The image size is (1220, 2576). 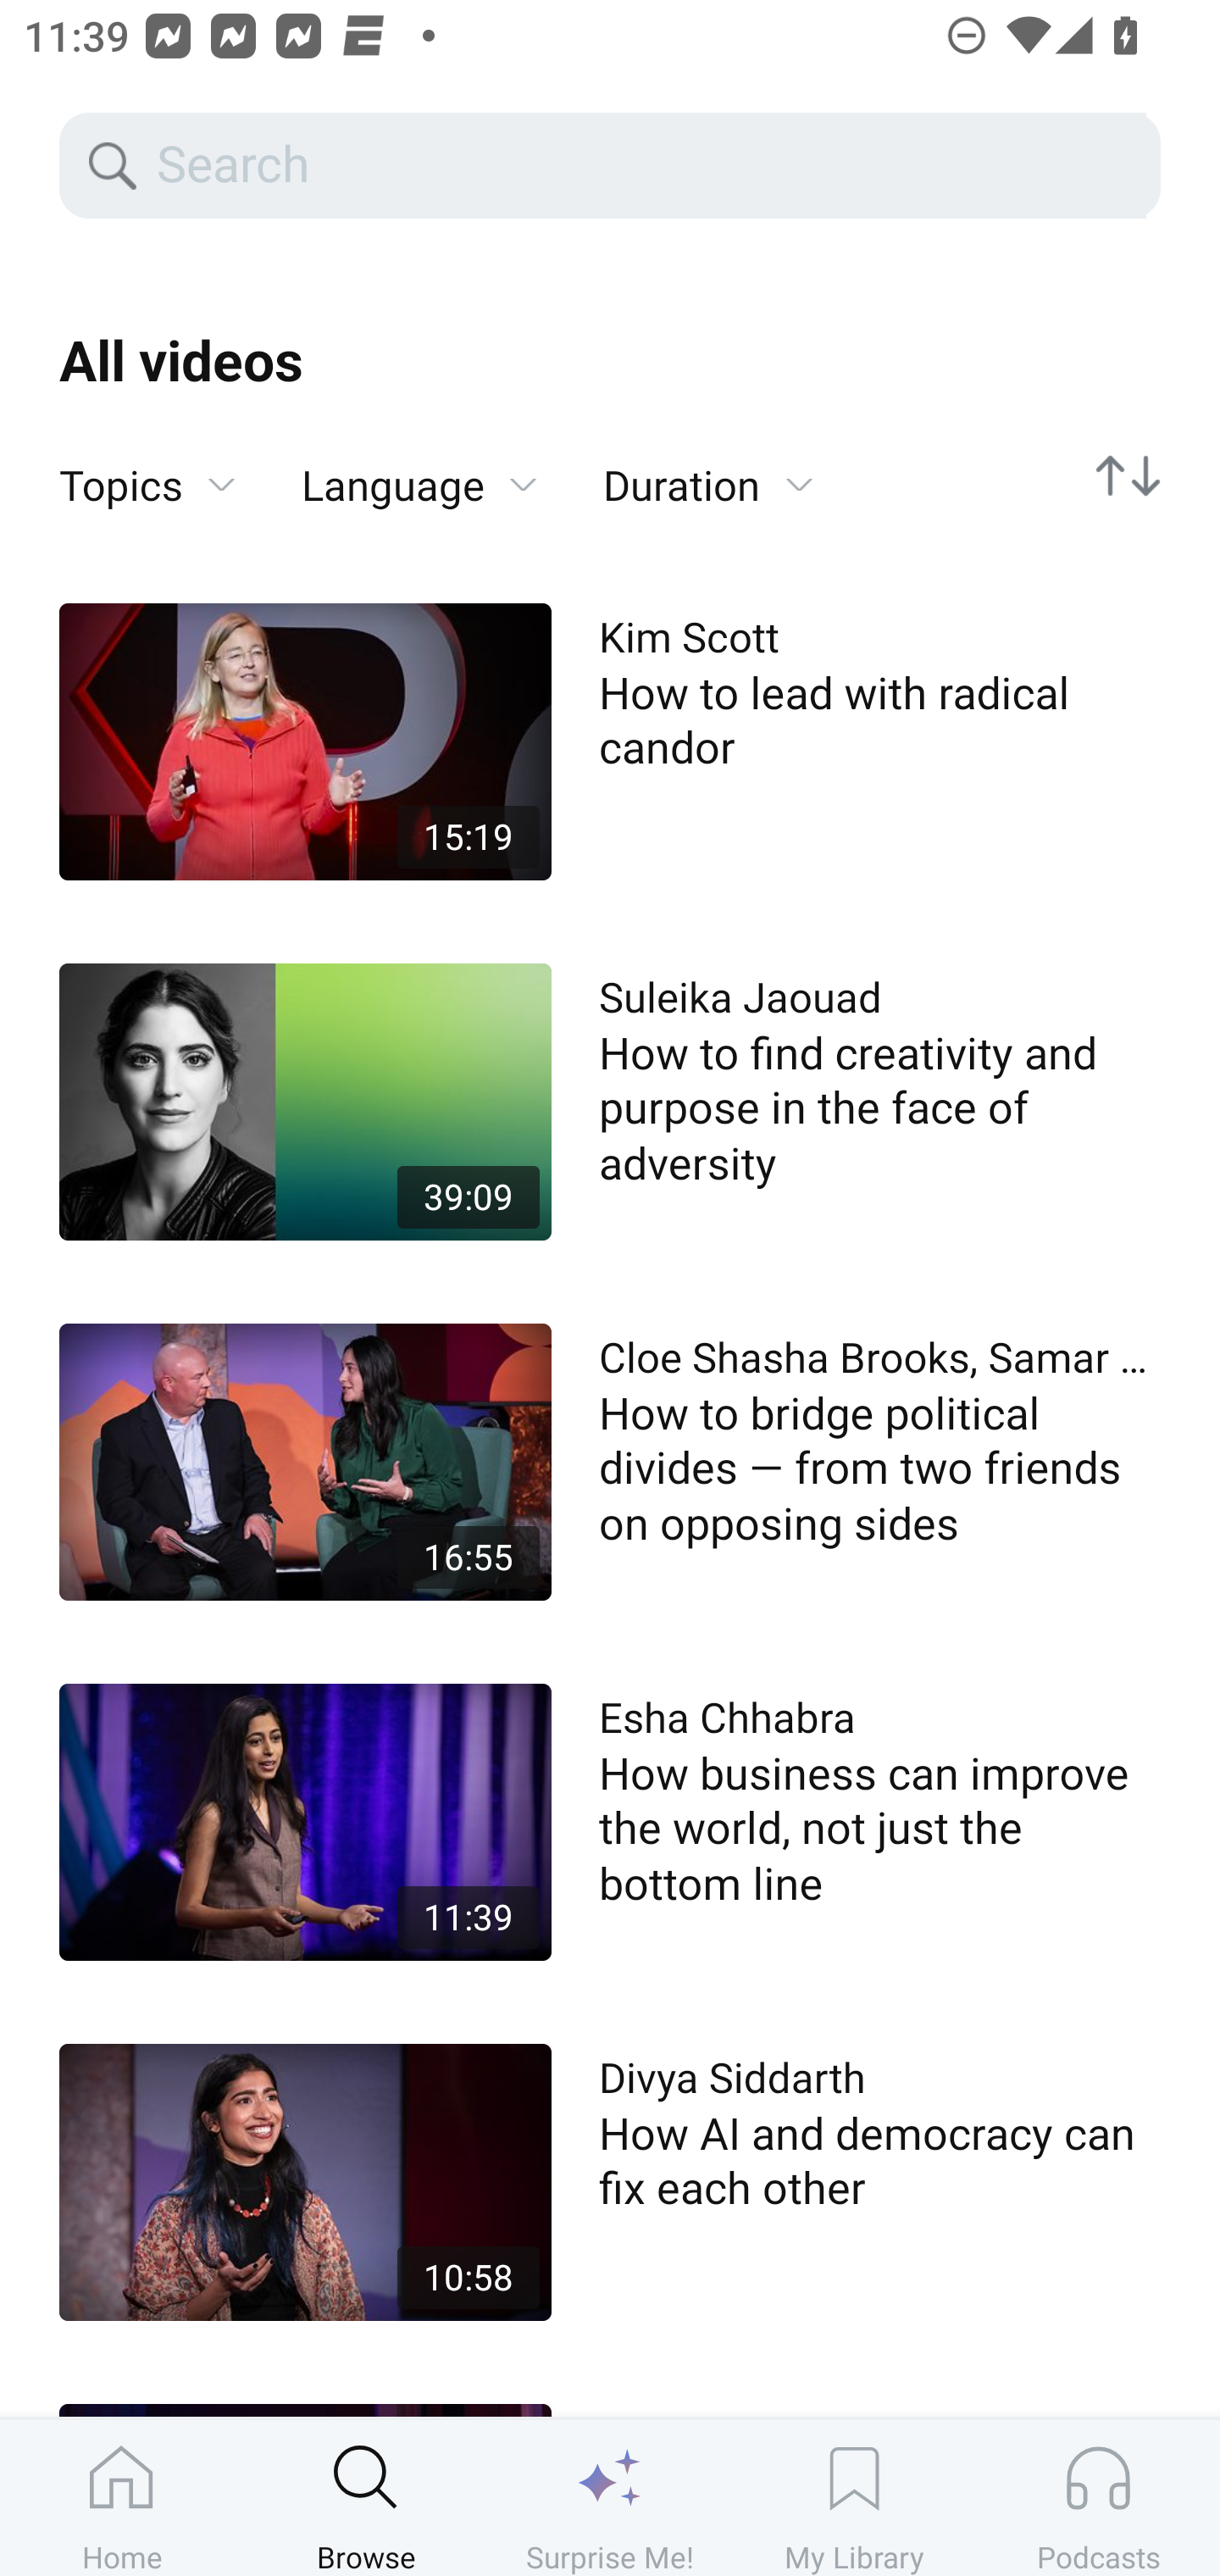 What do you see at coordinates (366, 2497) in the screenshot?
I see `Browse` at bounding box center [366, 2497].